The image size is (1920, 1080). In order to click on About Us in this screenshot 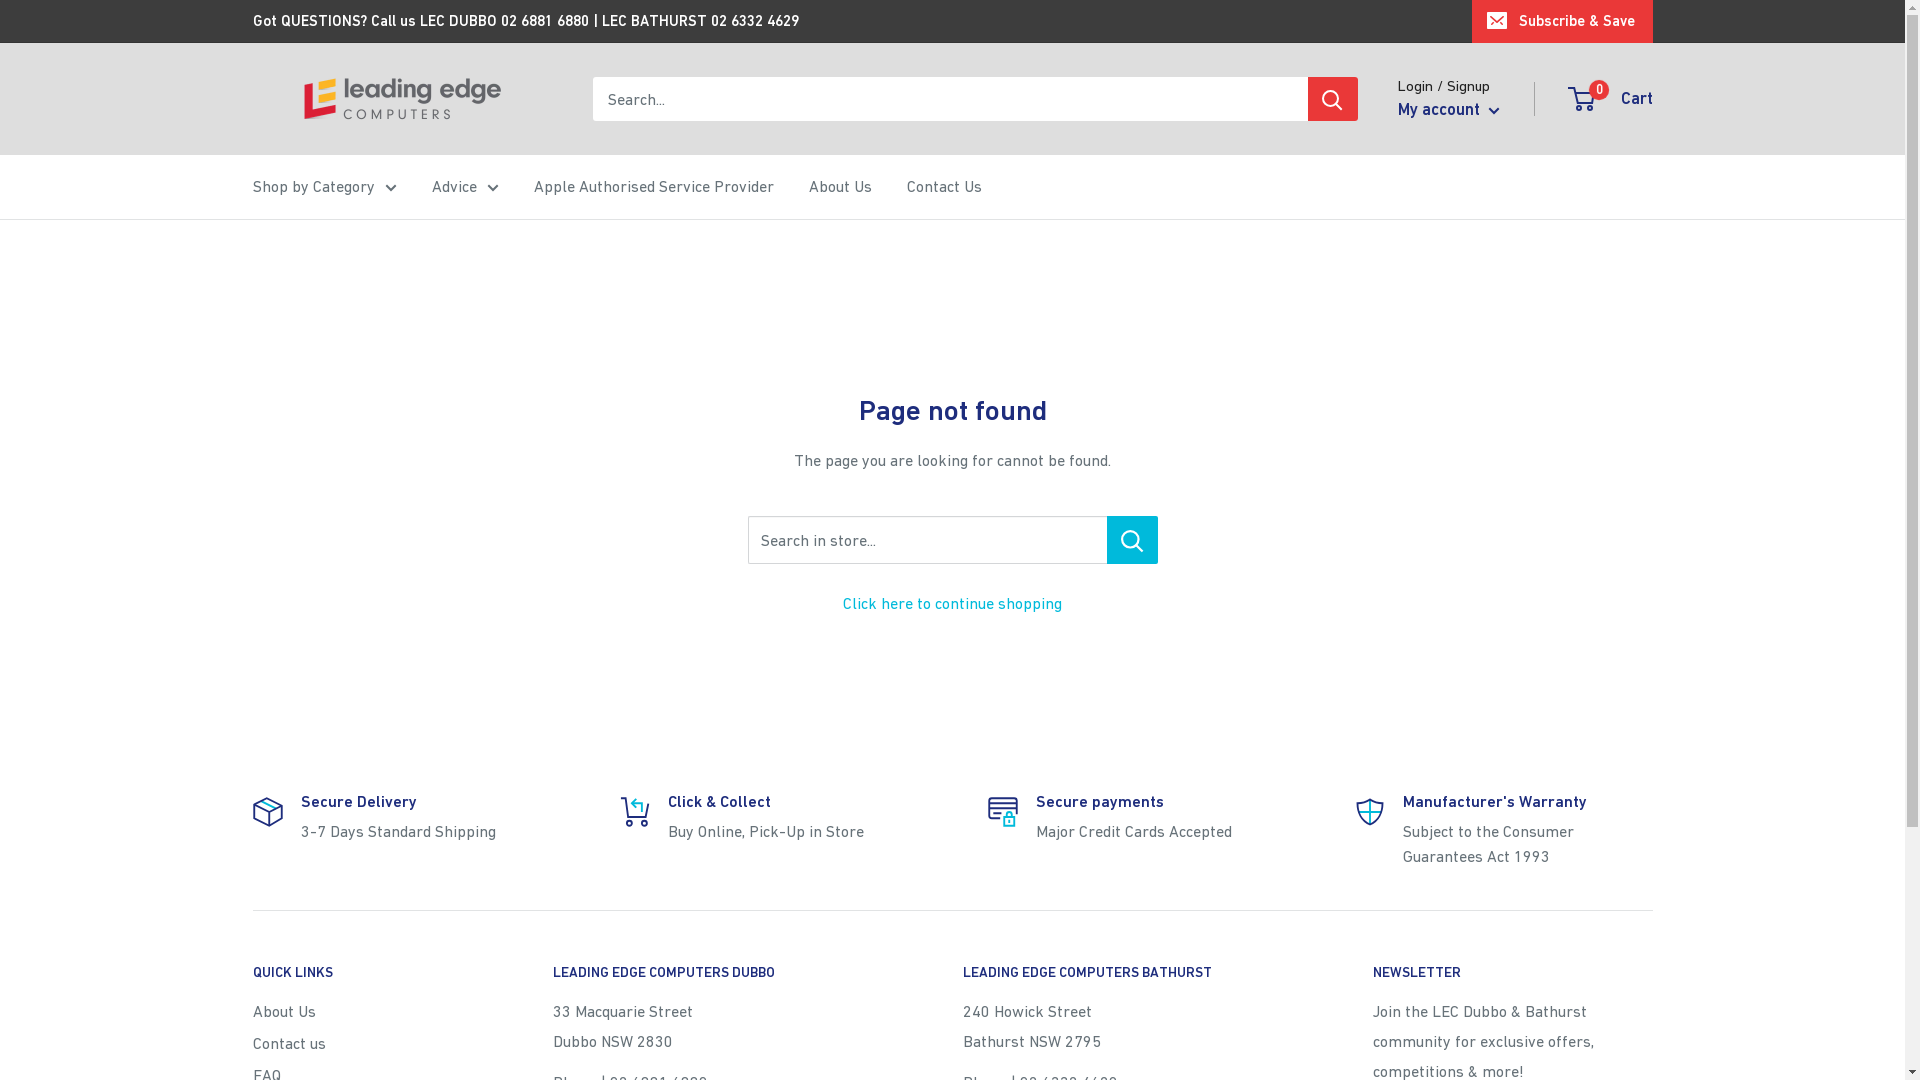, I will do `click(367, 1011)`.